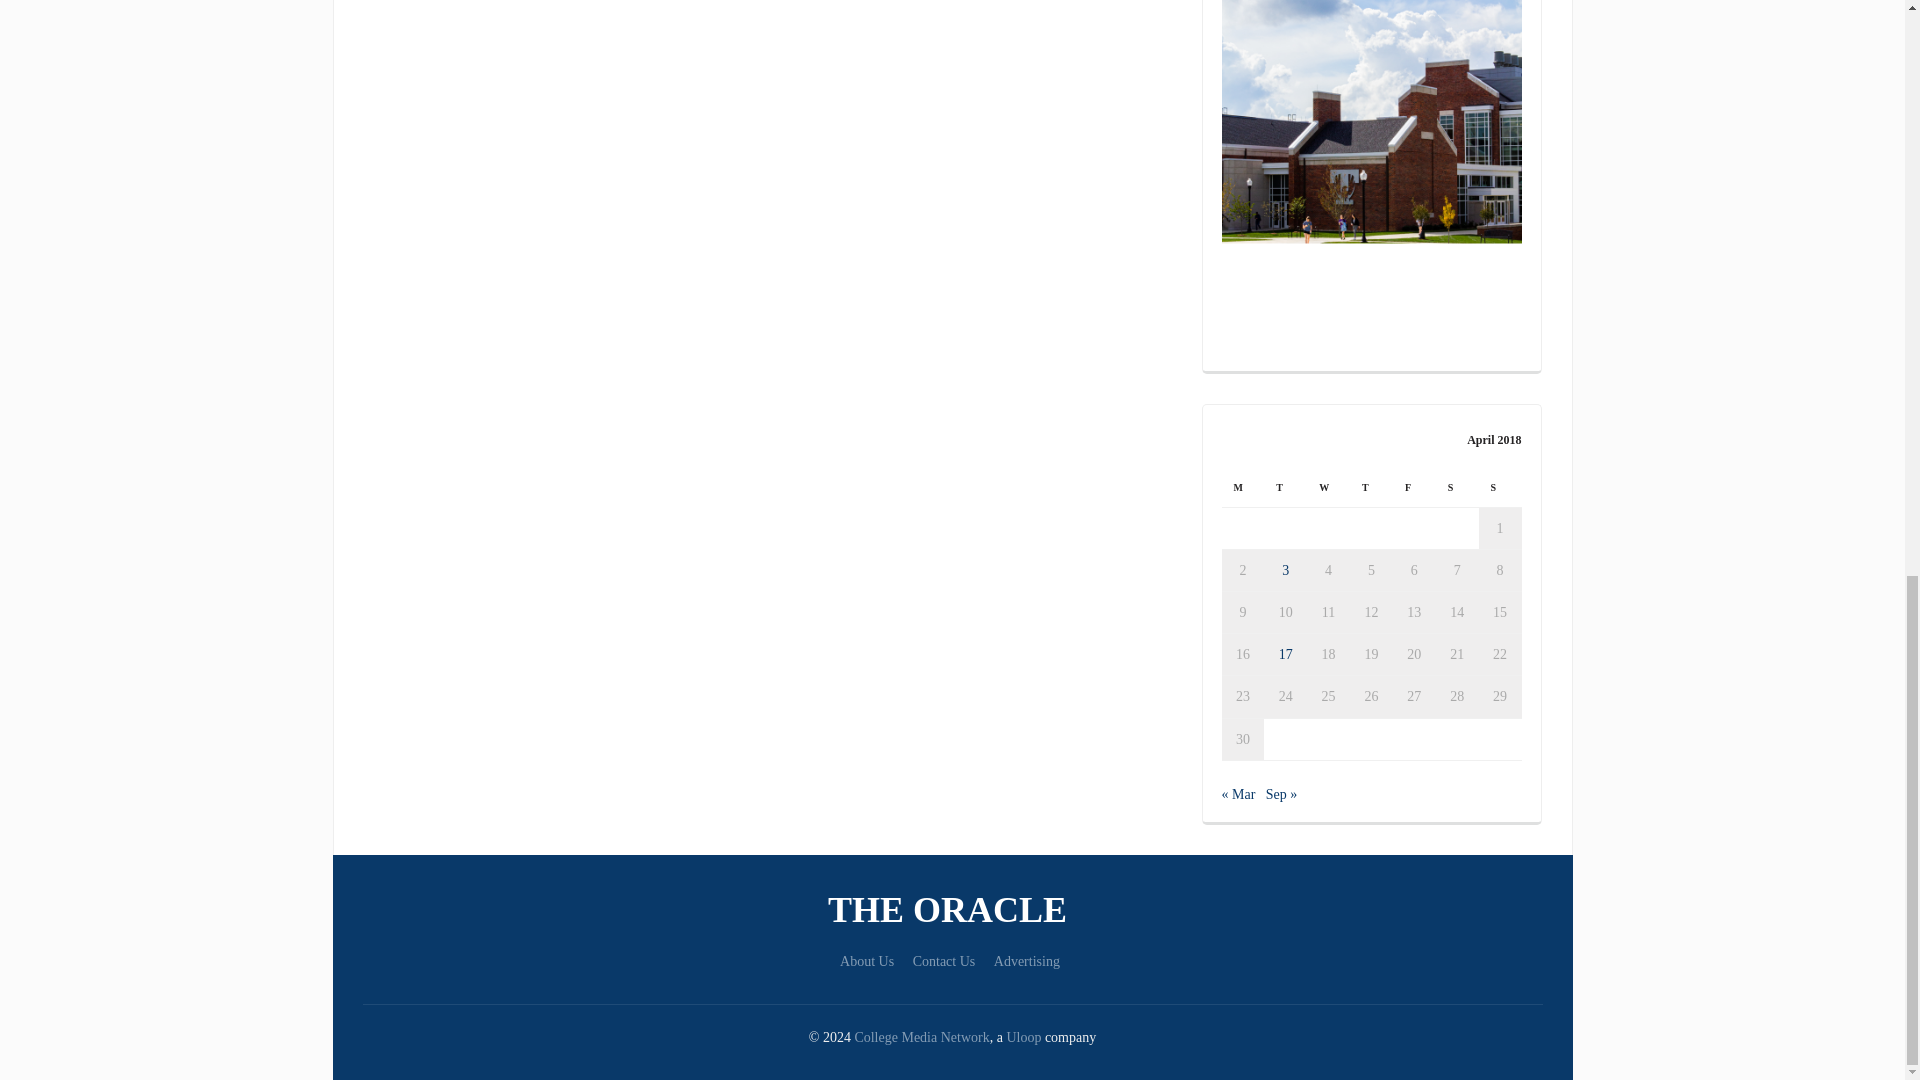  What do you see at coordinates (1243, 486) in the screenshot?
I see `Monday` at bounding box center [1243, 486].